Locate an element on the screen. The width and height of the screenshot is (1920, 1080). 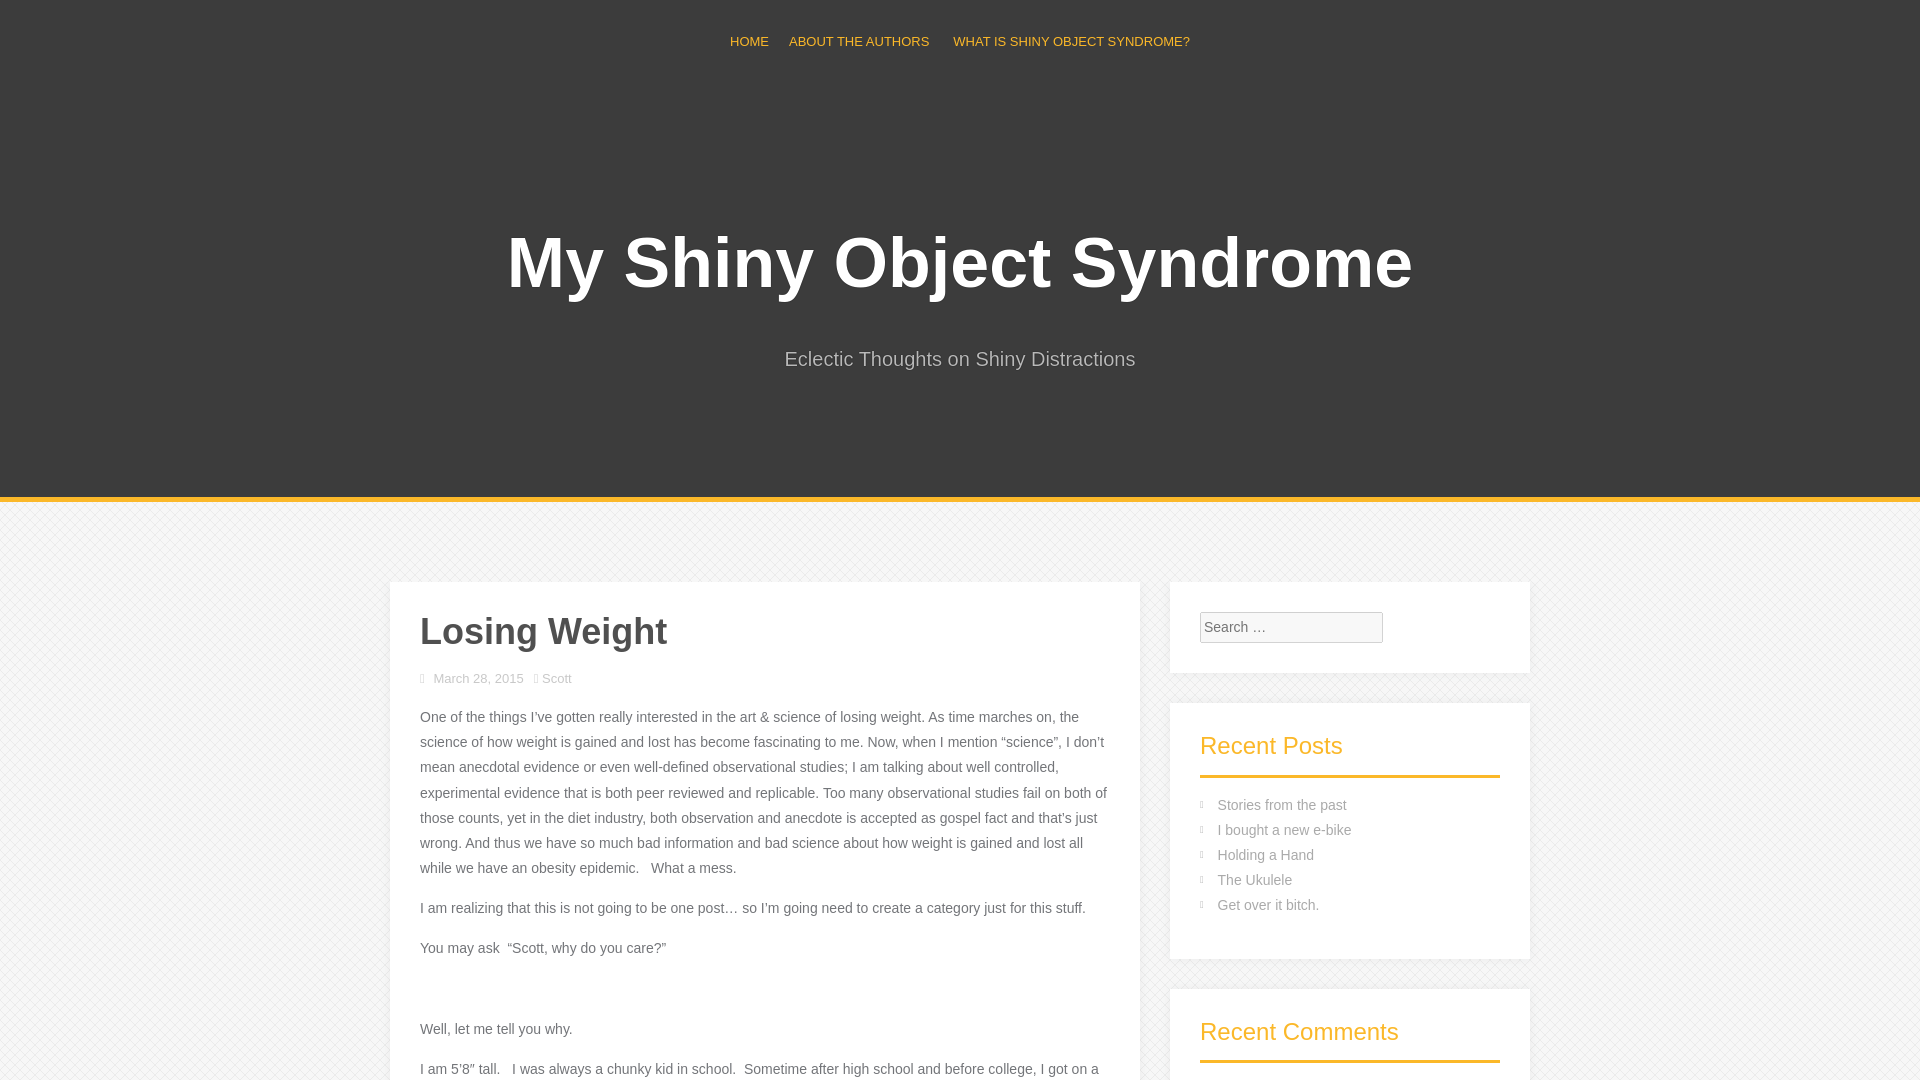
I bought a new e-bike is located at coordinates (1284, 830).